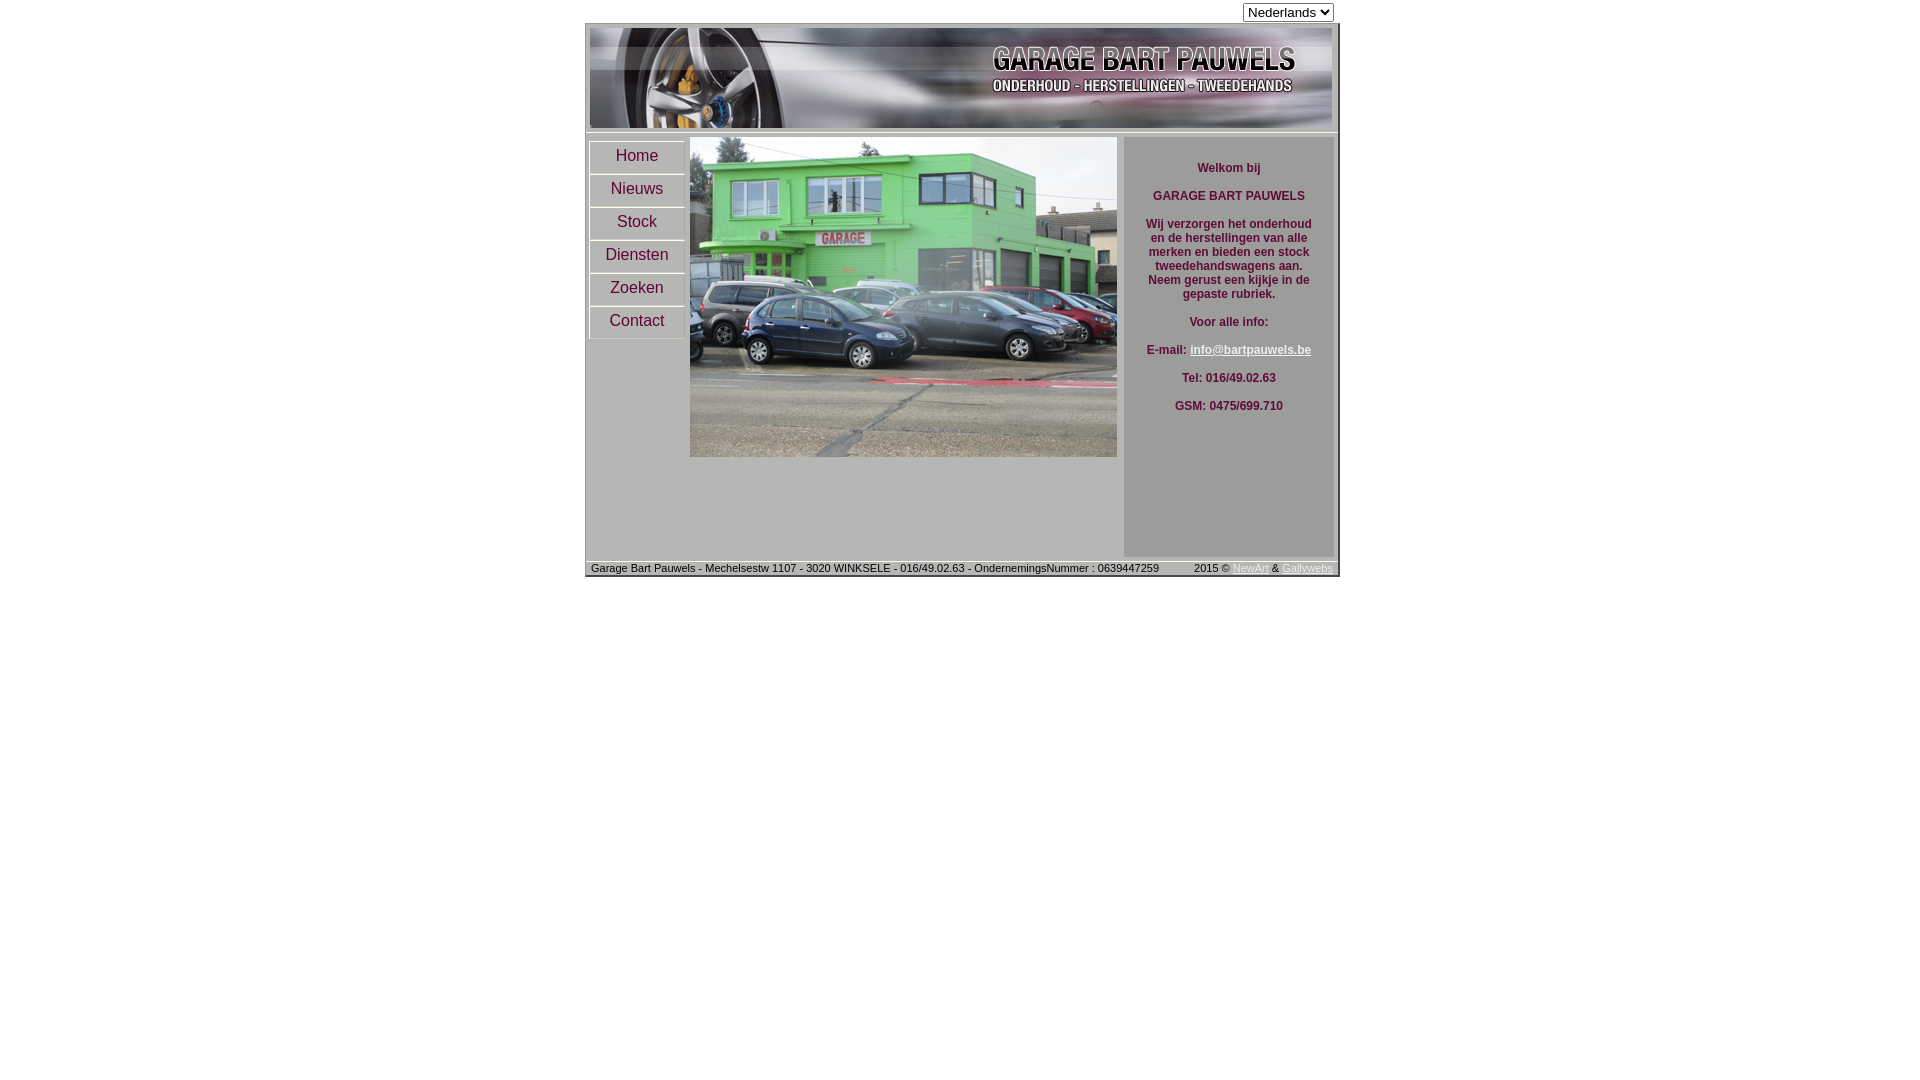  Describe the element at coordinates (637, 190) in the screenshot. I see `Nieuws` at that location.